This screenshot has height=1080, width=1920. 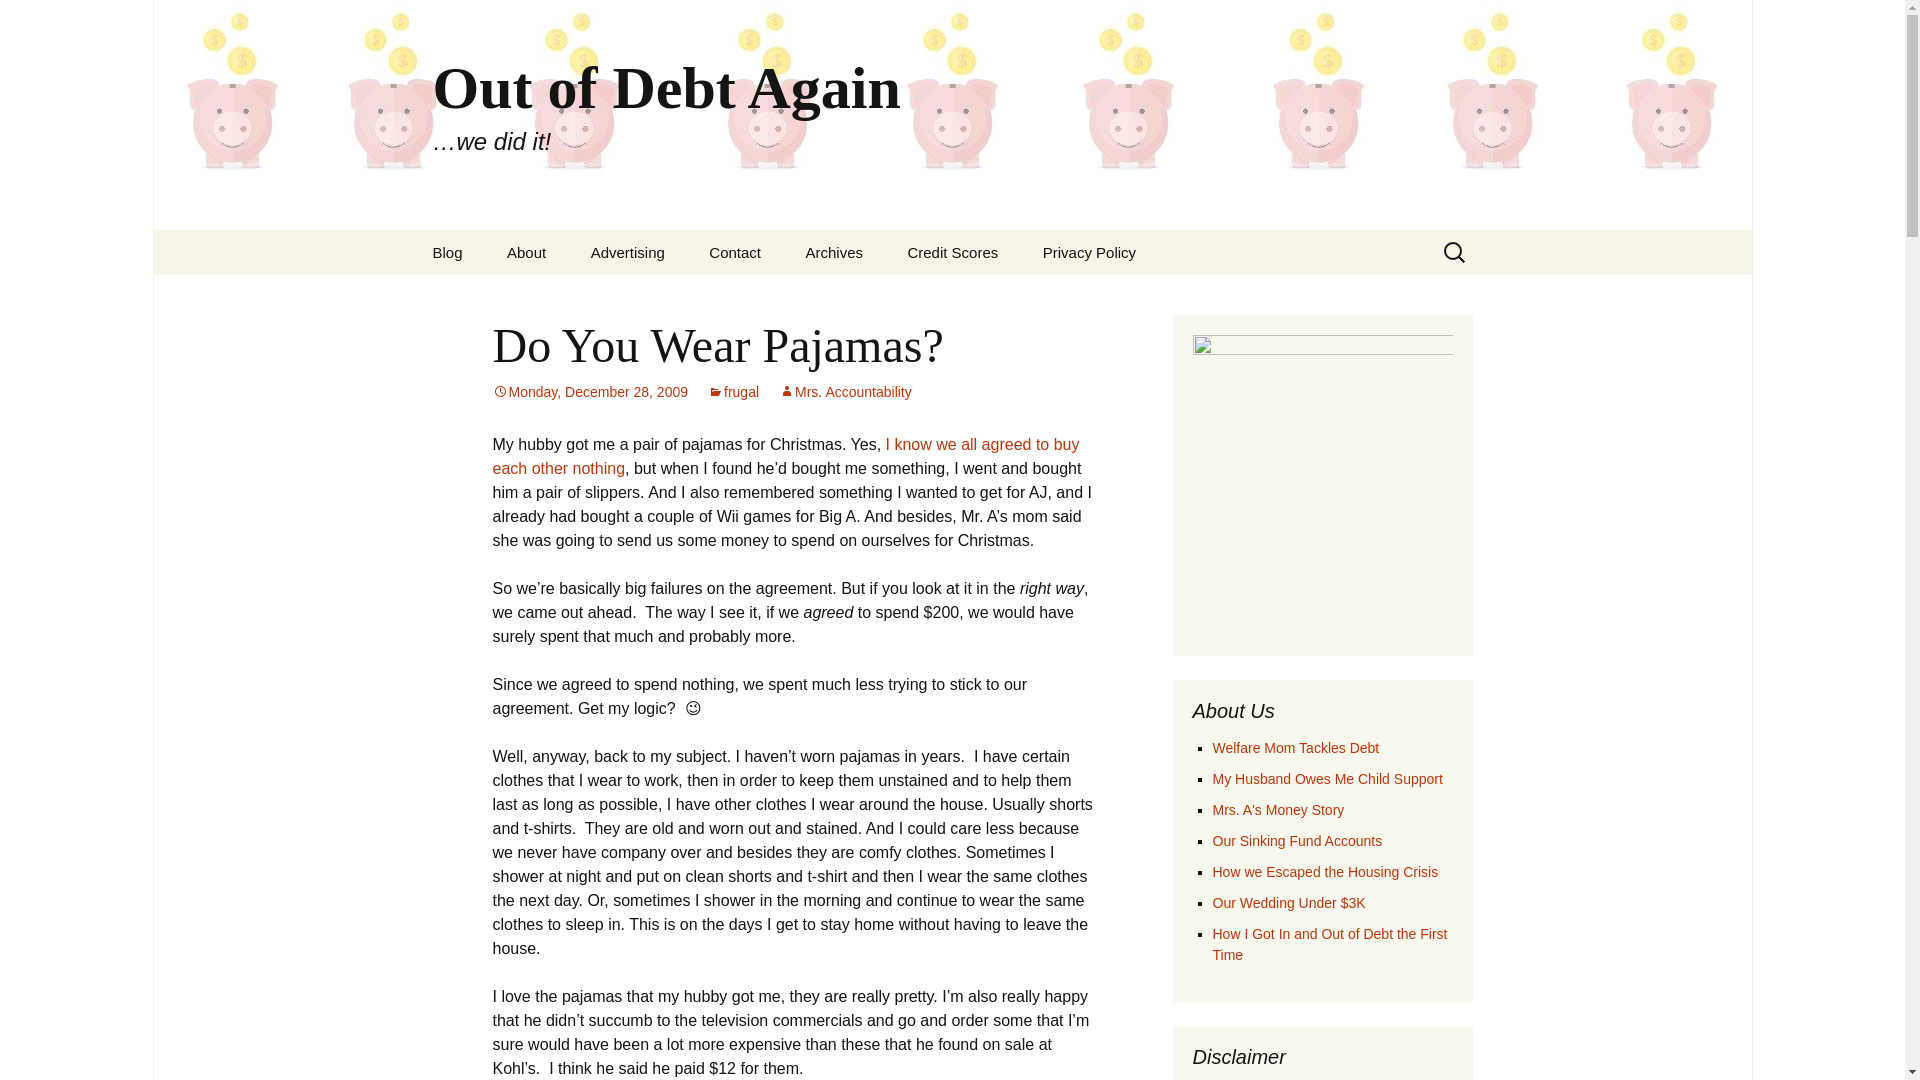 I want to click on View all posts by Mrs. Accountability, so click(x=846, y=392).